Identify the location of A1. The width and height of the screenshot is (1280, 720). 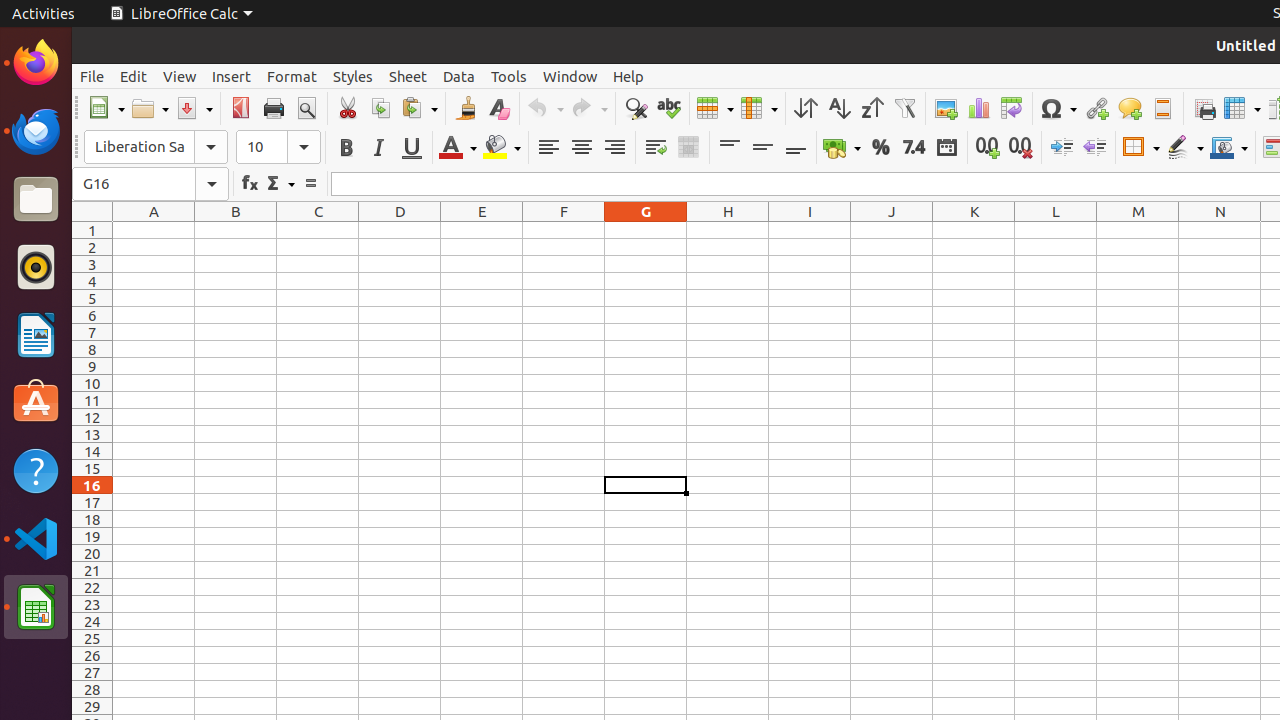
(154, 230).